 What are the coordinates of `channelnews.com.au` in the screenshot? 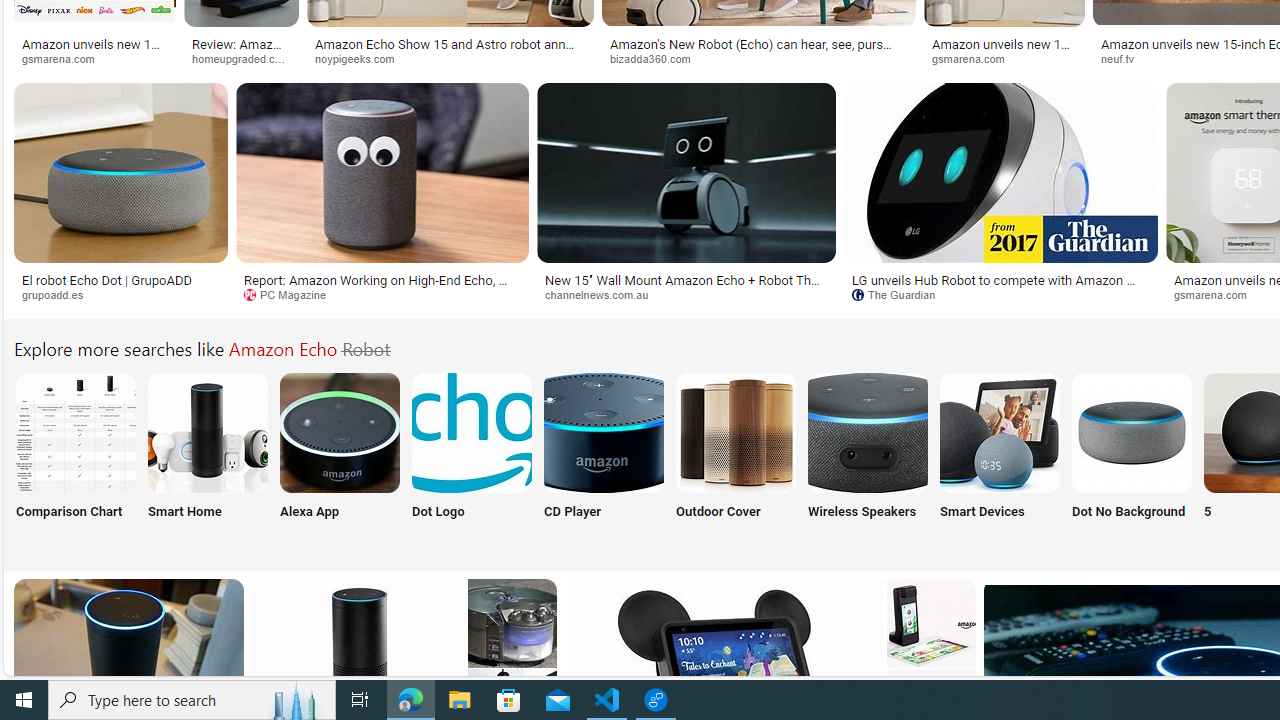 It's located at (604, 294).